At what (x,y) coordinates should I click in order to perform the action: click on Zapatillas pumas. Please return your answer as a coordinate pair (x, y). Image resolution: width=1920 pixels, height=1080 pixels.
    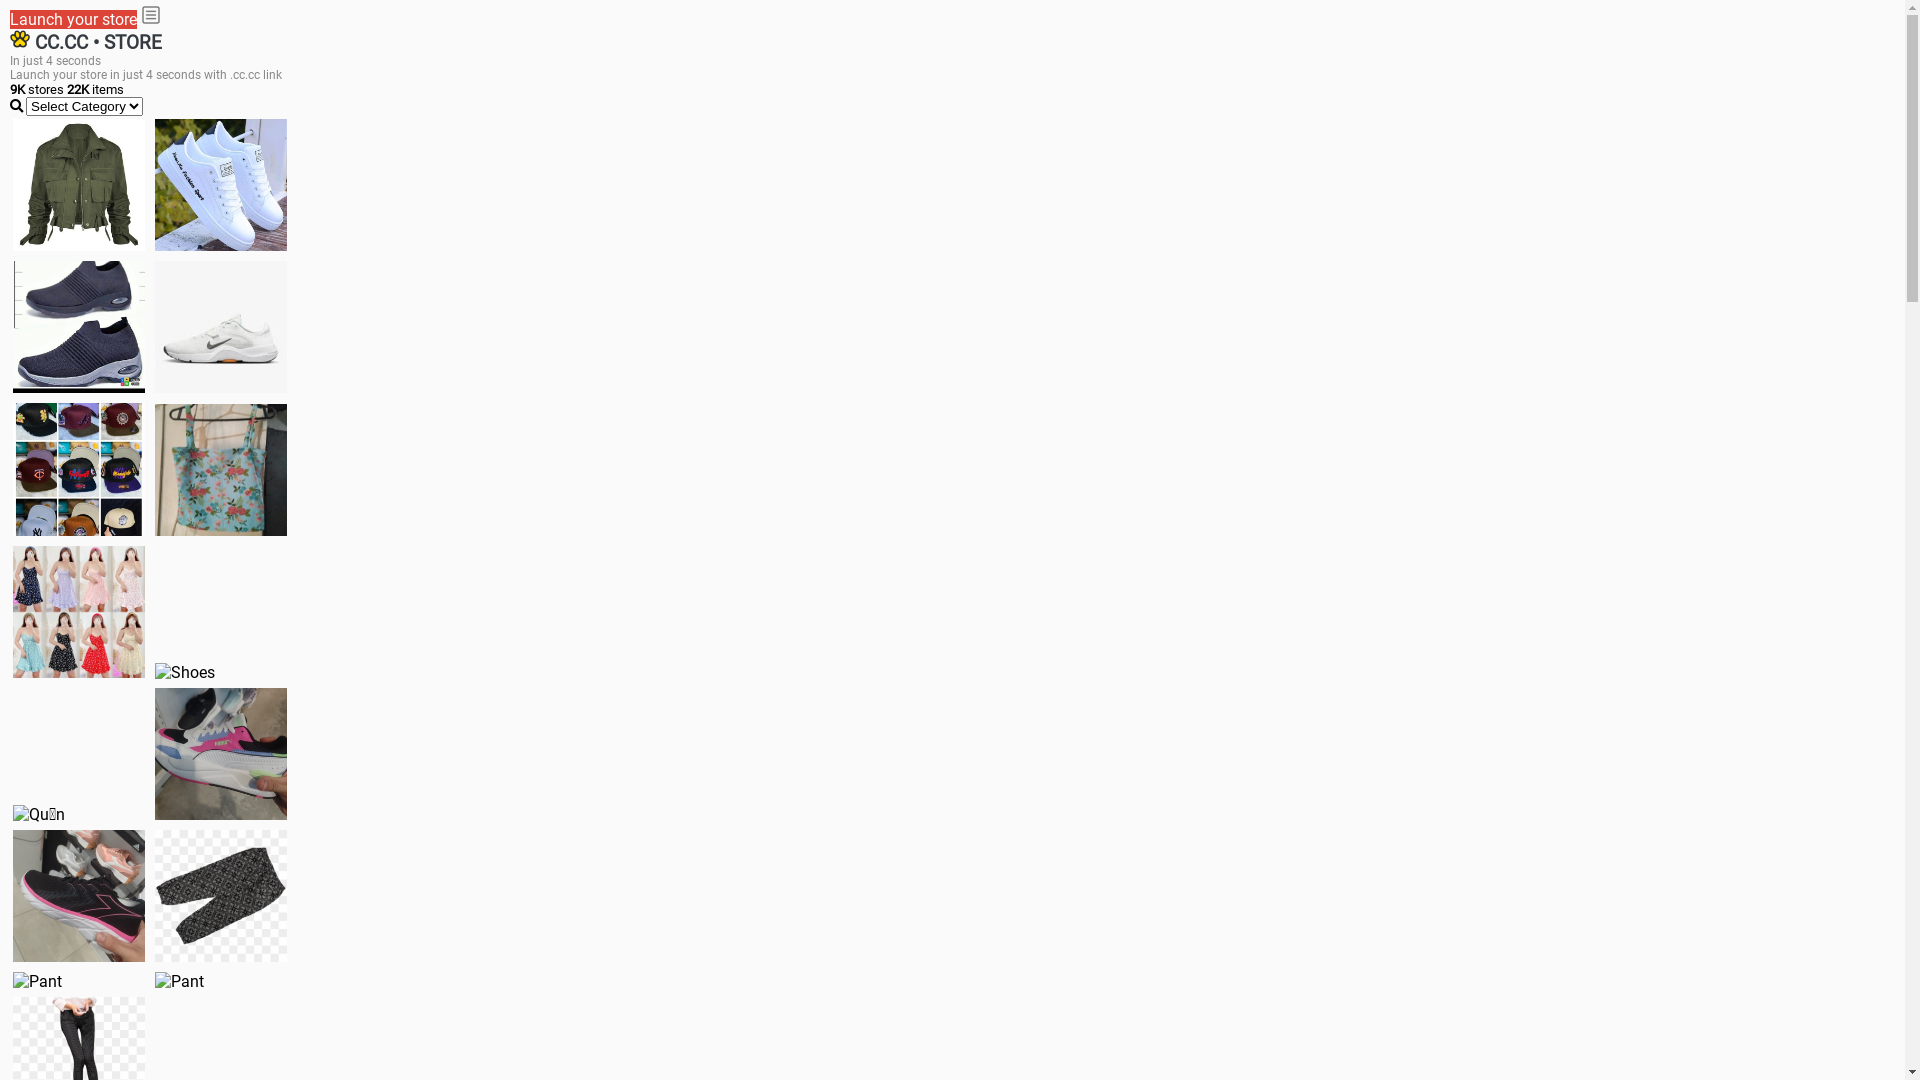
    Looking at the image, I should click on (221, 754).